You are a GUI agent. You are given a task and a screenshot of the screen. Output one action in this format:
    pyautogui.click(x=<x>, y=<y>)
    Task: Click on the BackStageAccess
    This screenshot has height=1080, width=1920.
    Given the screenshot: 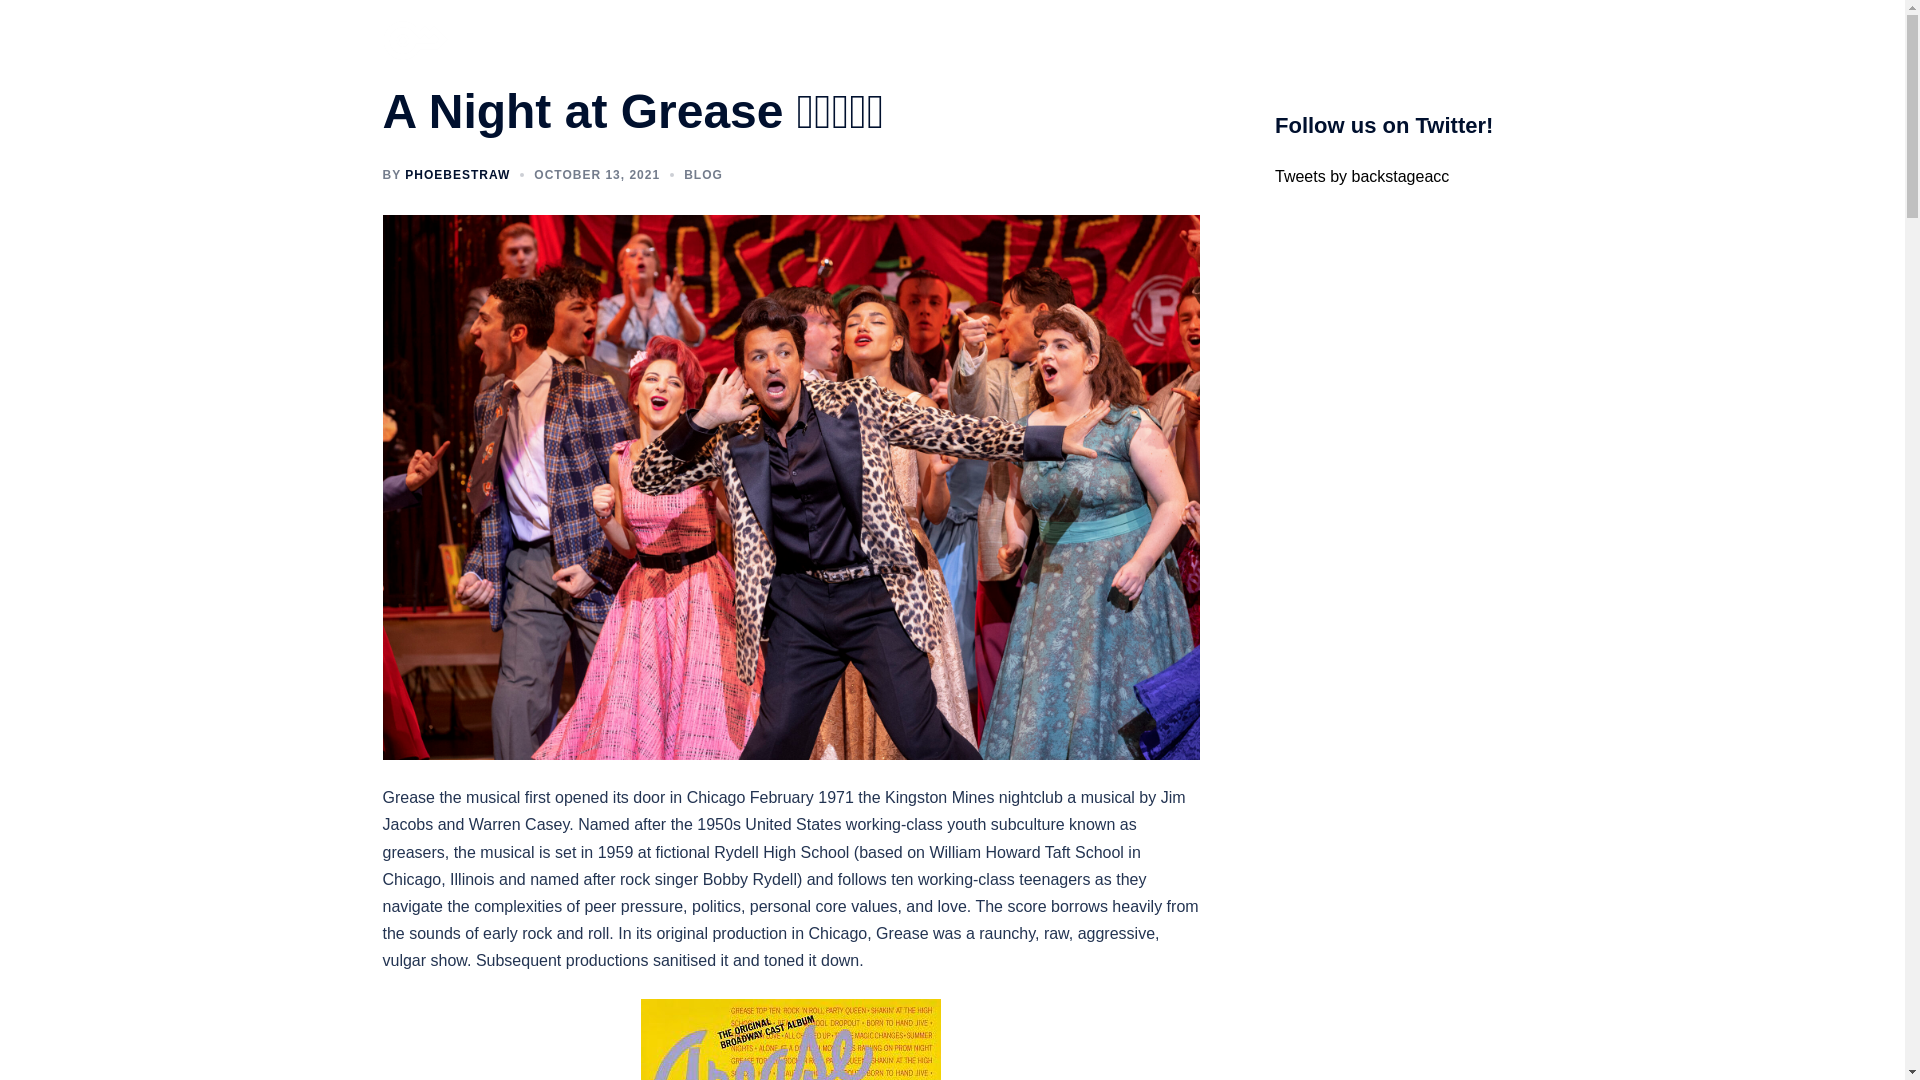 What is the action you would take?
    pyautogui.click(x=414, y=39)
    